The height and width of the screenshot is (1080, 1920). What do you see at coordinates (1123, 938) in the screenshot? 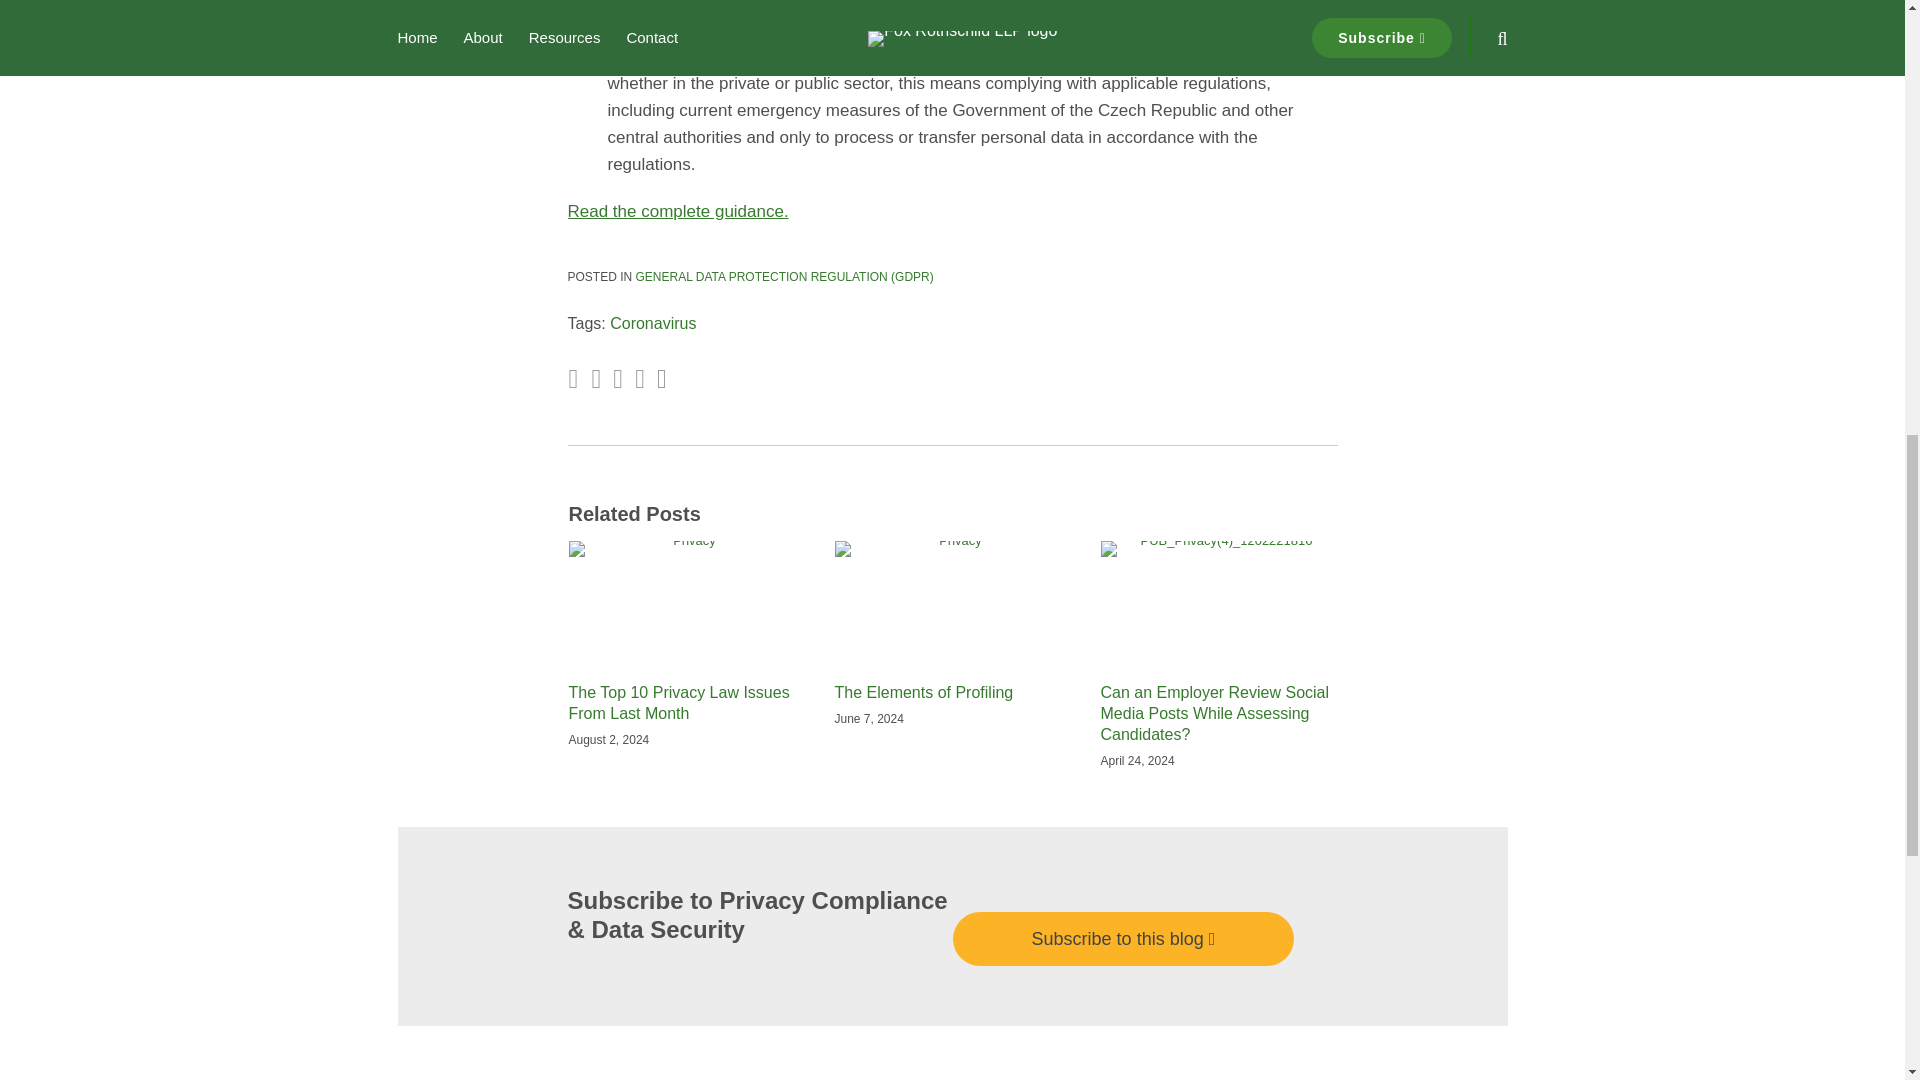
I see `Subscribe to this blog` at bounding box center [1123, 938].